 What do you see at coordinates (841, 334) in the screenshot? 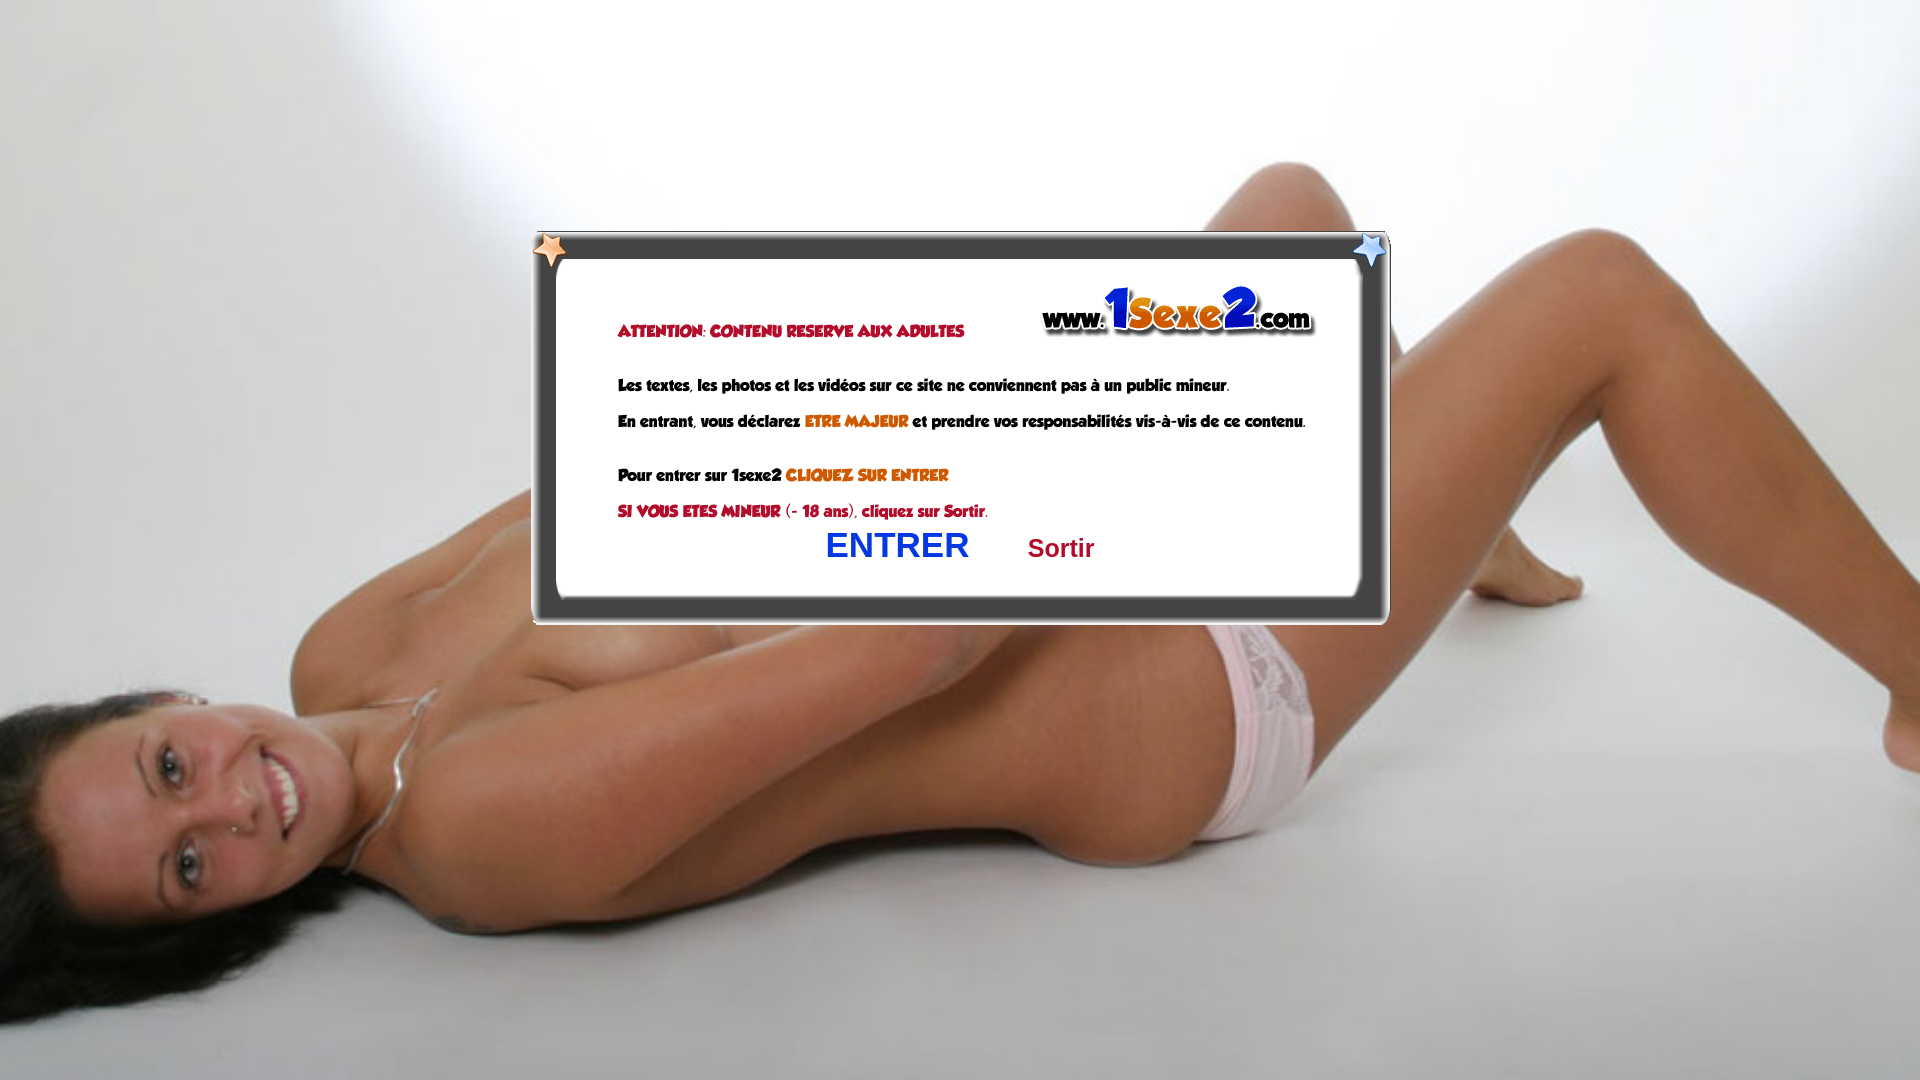
I see `Contact` at bounding box center [841, 334].